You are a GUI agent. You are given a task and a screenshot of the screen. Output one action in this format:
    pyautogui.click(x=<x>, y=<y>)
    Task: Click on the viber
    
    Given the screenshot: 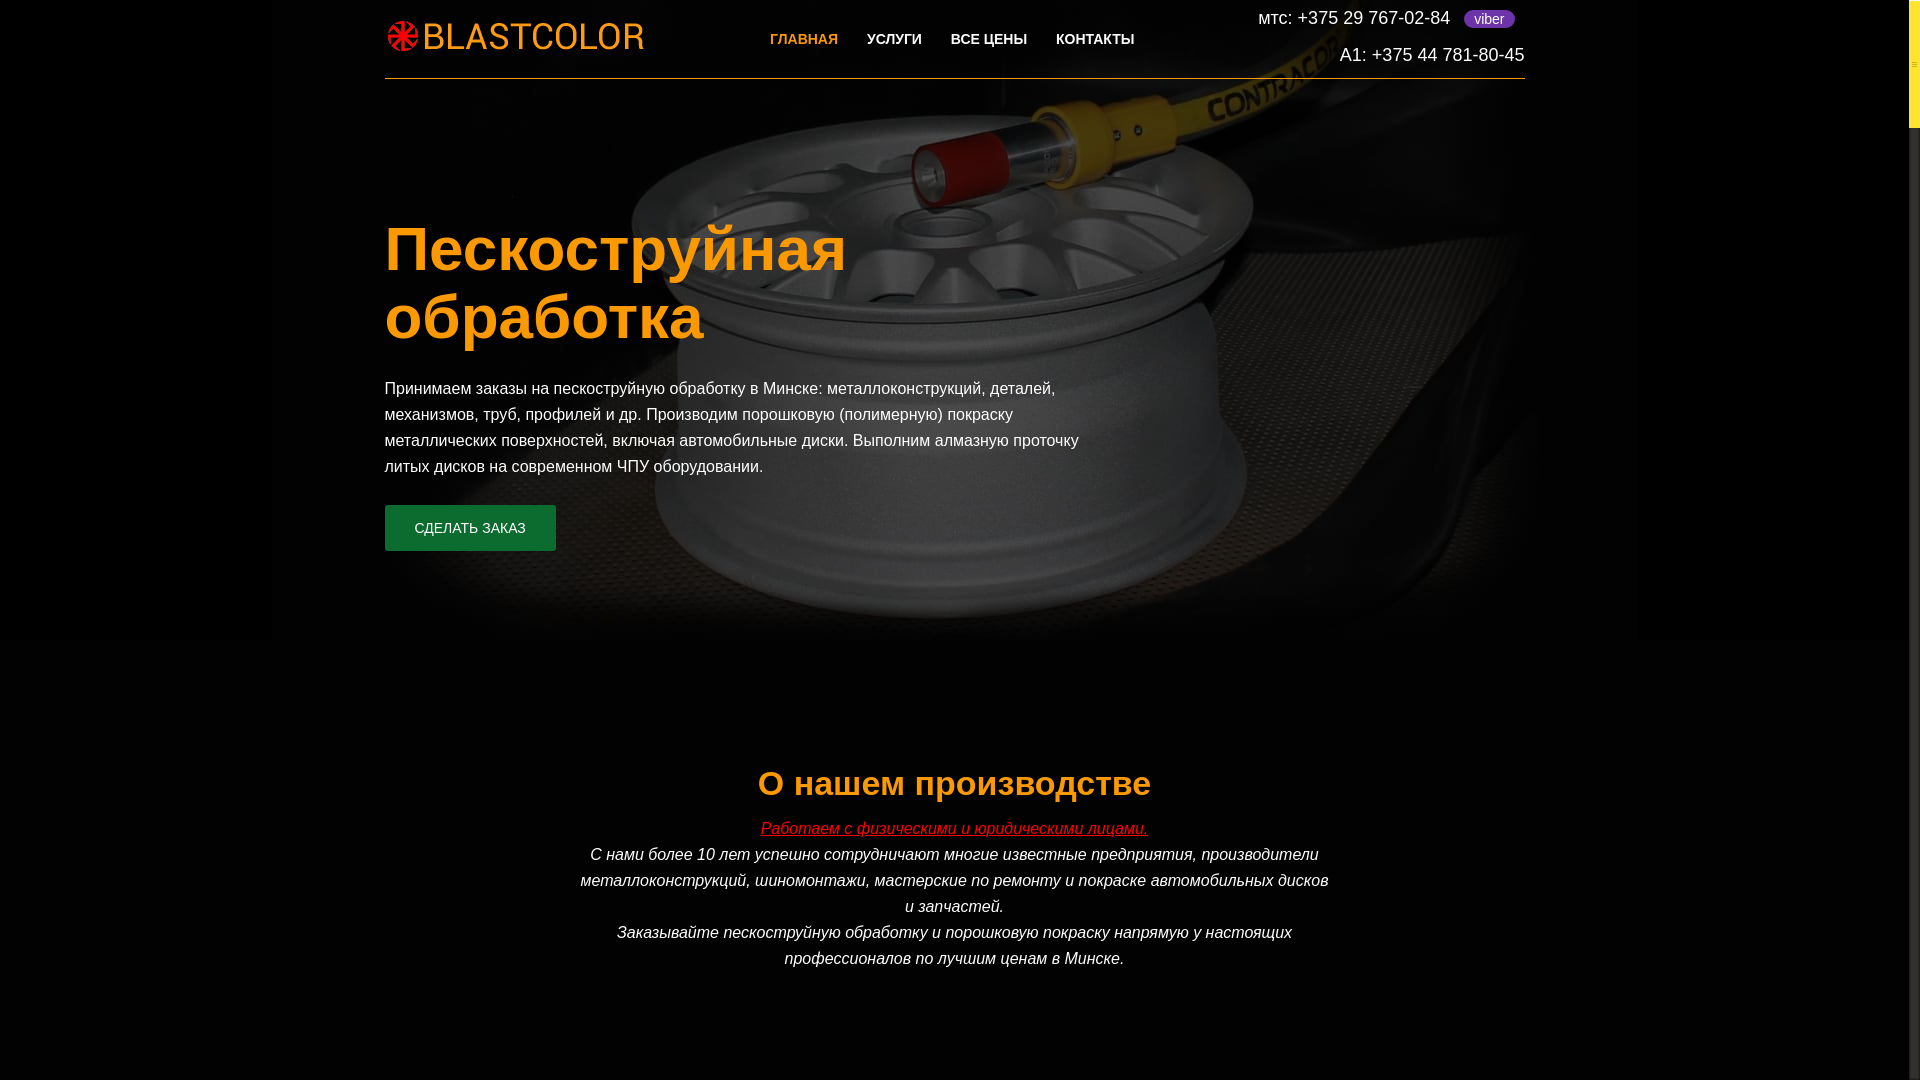 What is the action you would take?
    pyautogui.click(x=1489, y=19)
    